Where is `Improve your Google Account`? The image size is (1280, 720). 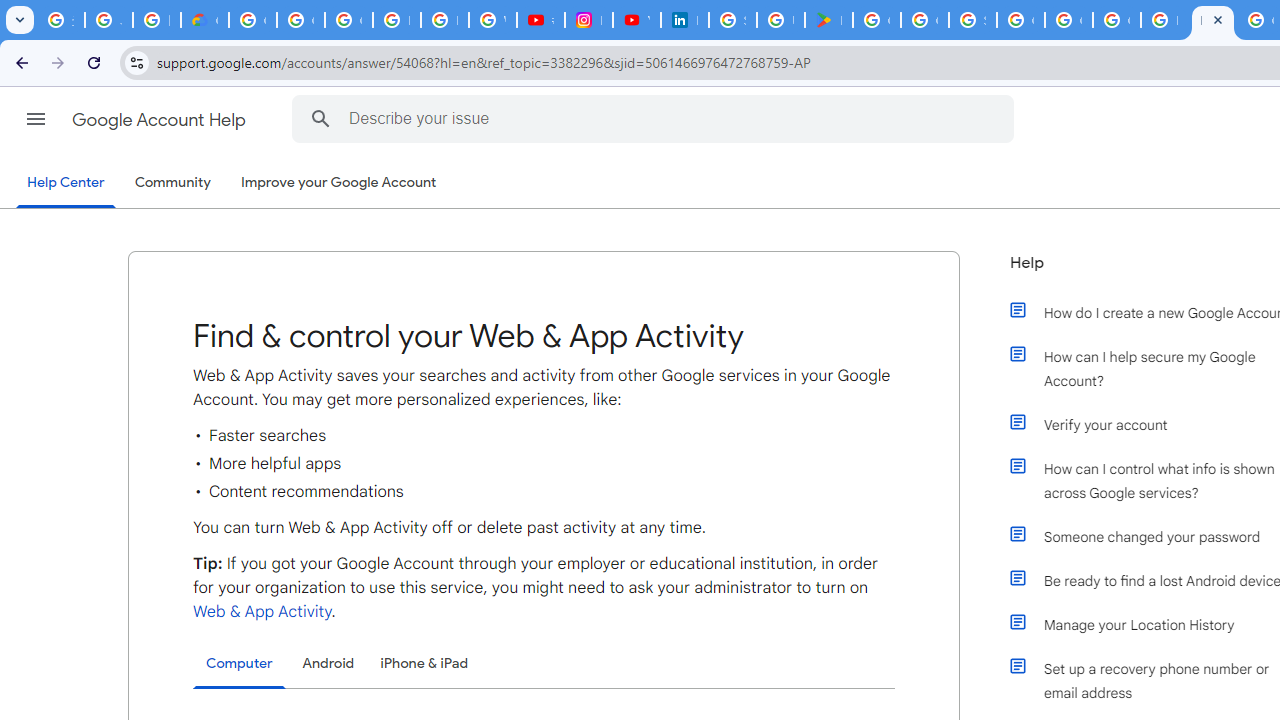
Improve your Google Account is located at coordinates (339, 183).